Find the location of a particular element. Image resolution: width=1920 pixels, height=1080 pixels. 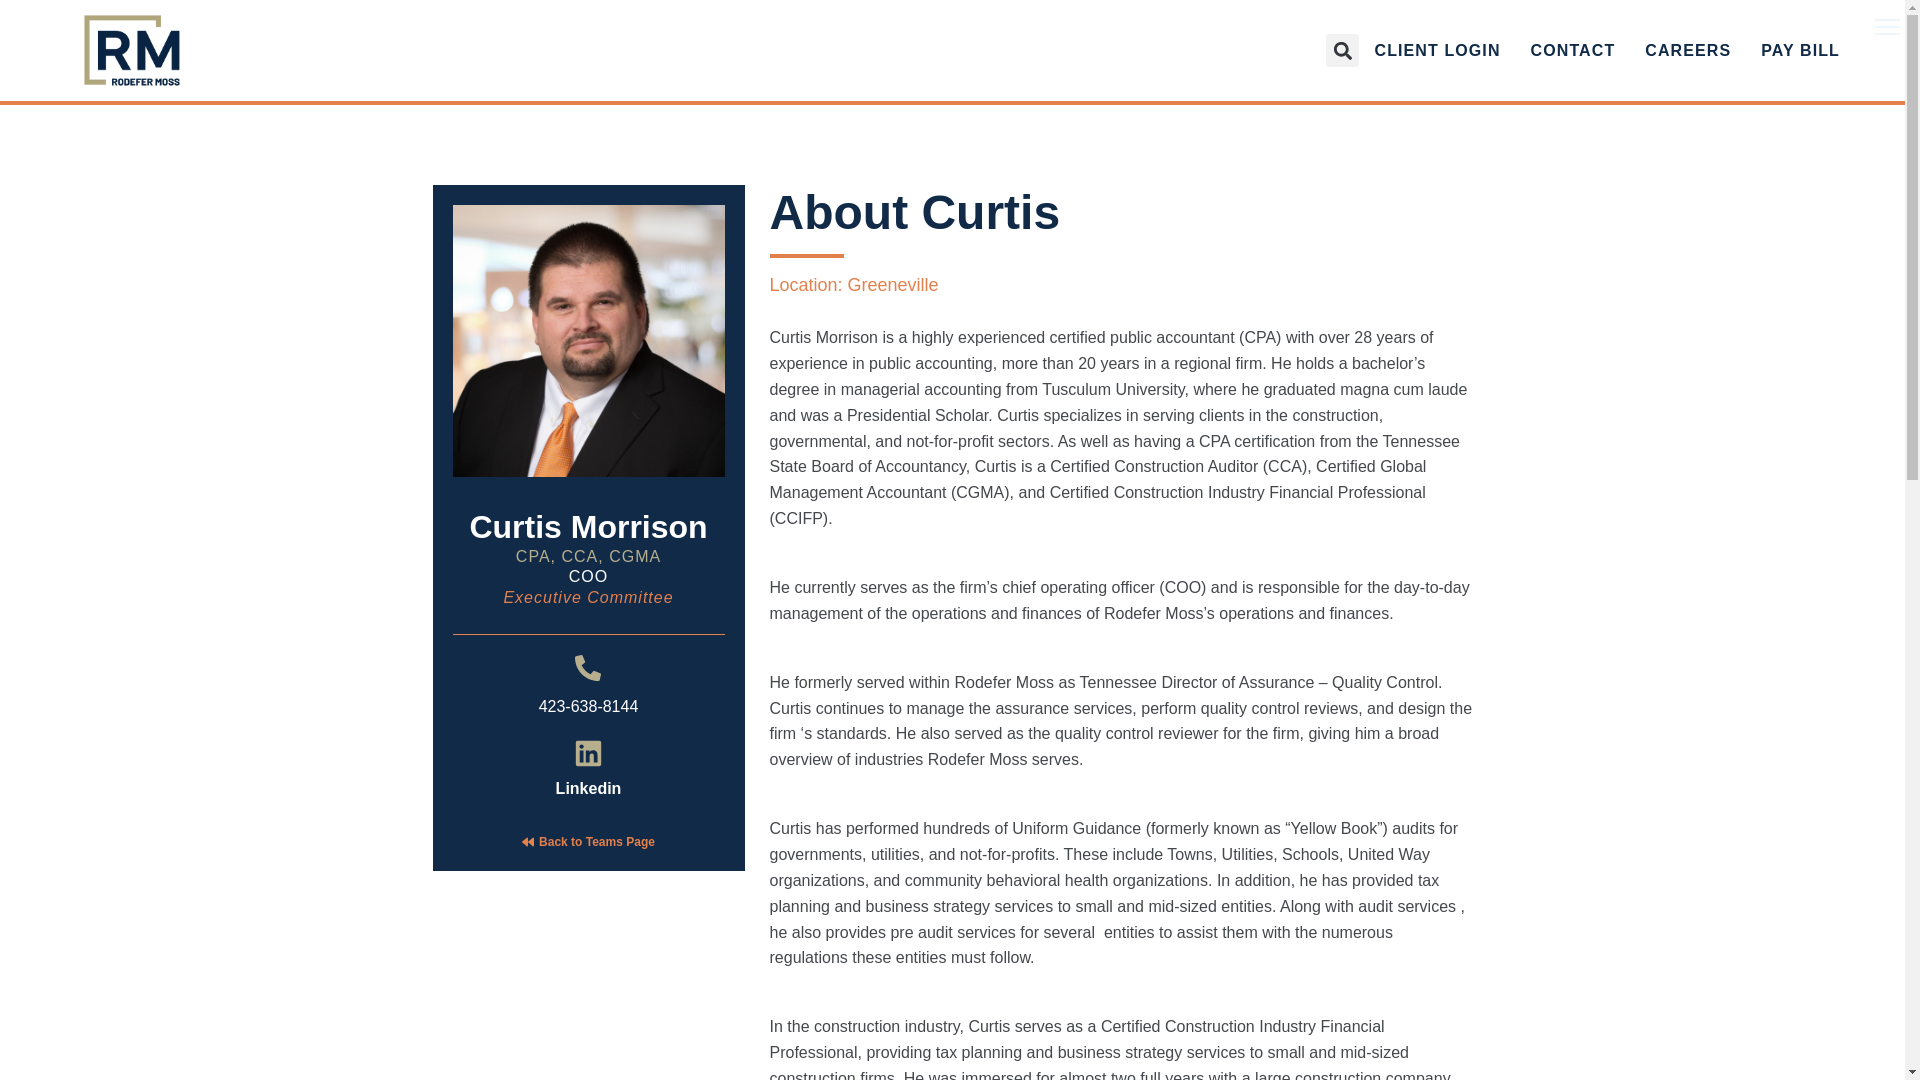

Linkedin is located at coordinates (589, 788).